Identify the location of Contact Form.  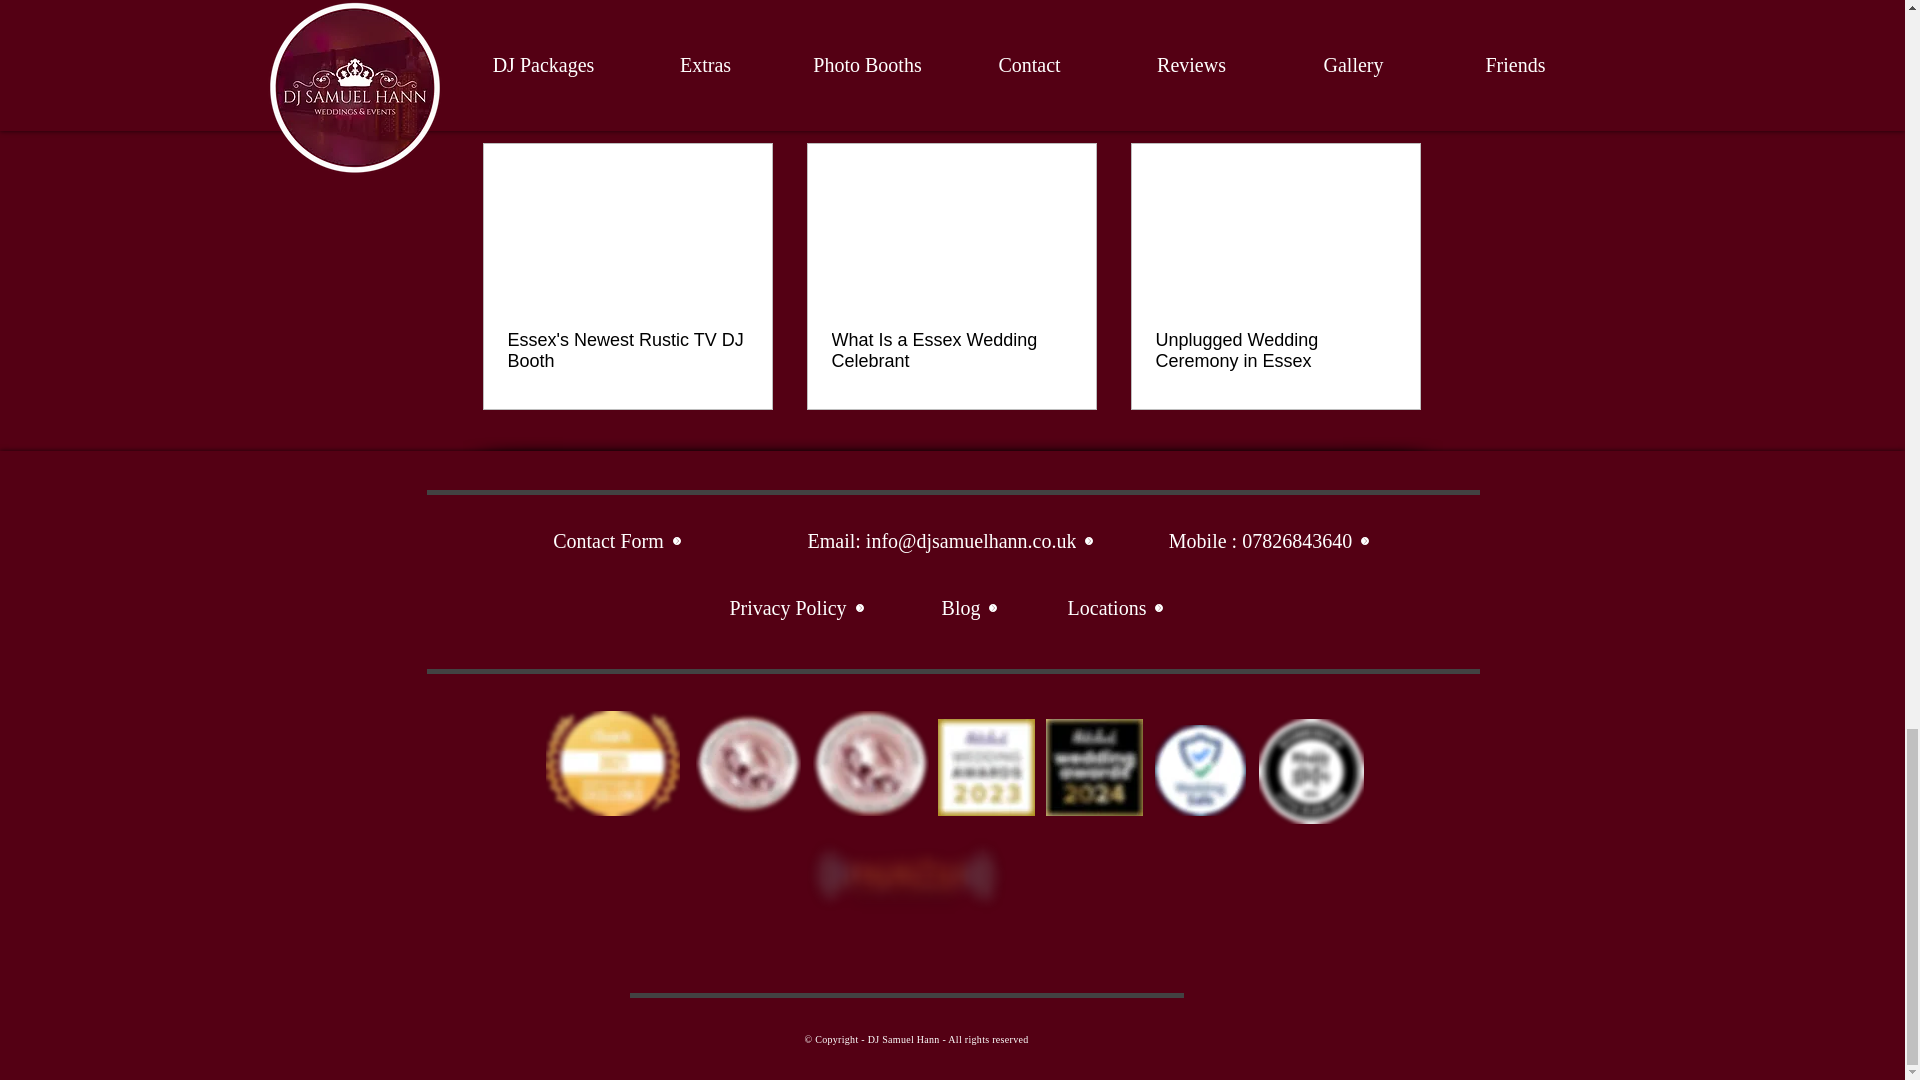
(618, 541).